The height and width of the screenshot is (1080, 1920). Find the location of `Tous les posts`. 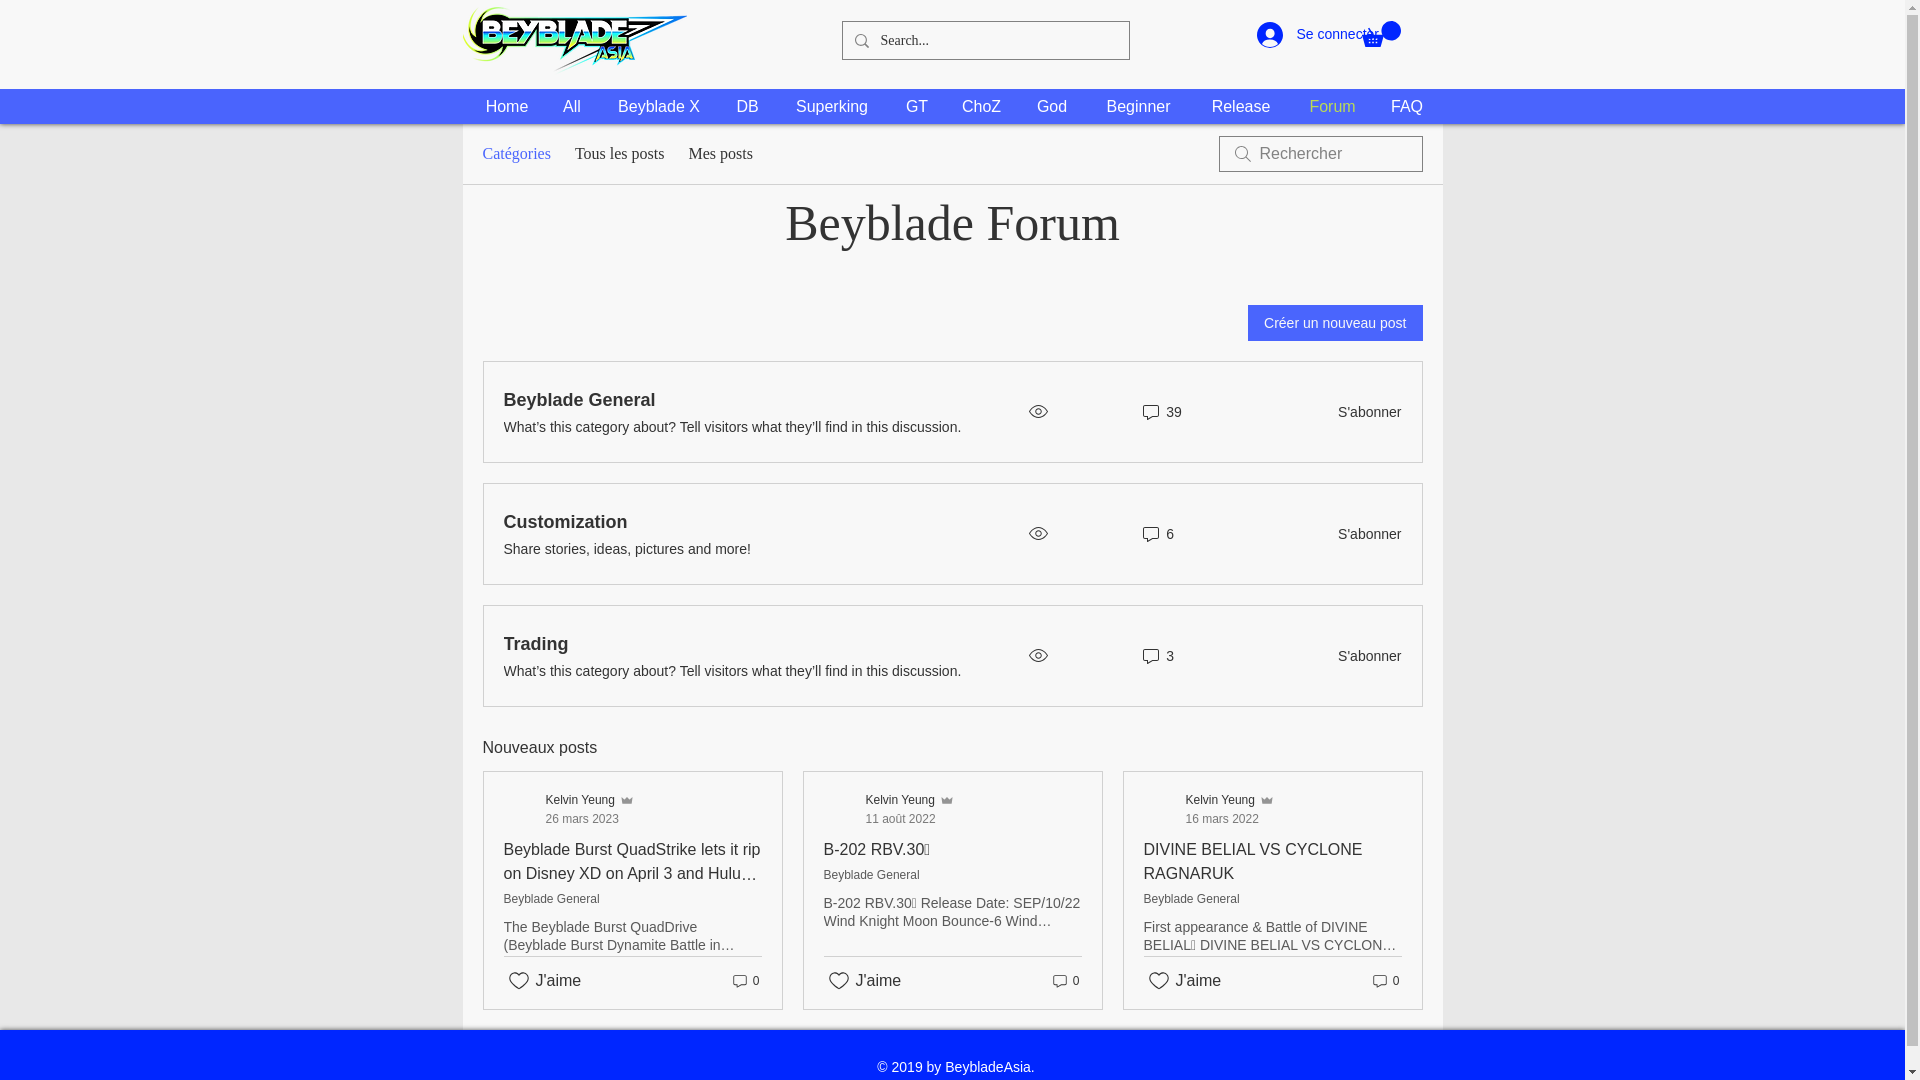

Tous les posts is located at coordinates (1364, 412).